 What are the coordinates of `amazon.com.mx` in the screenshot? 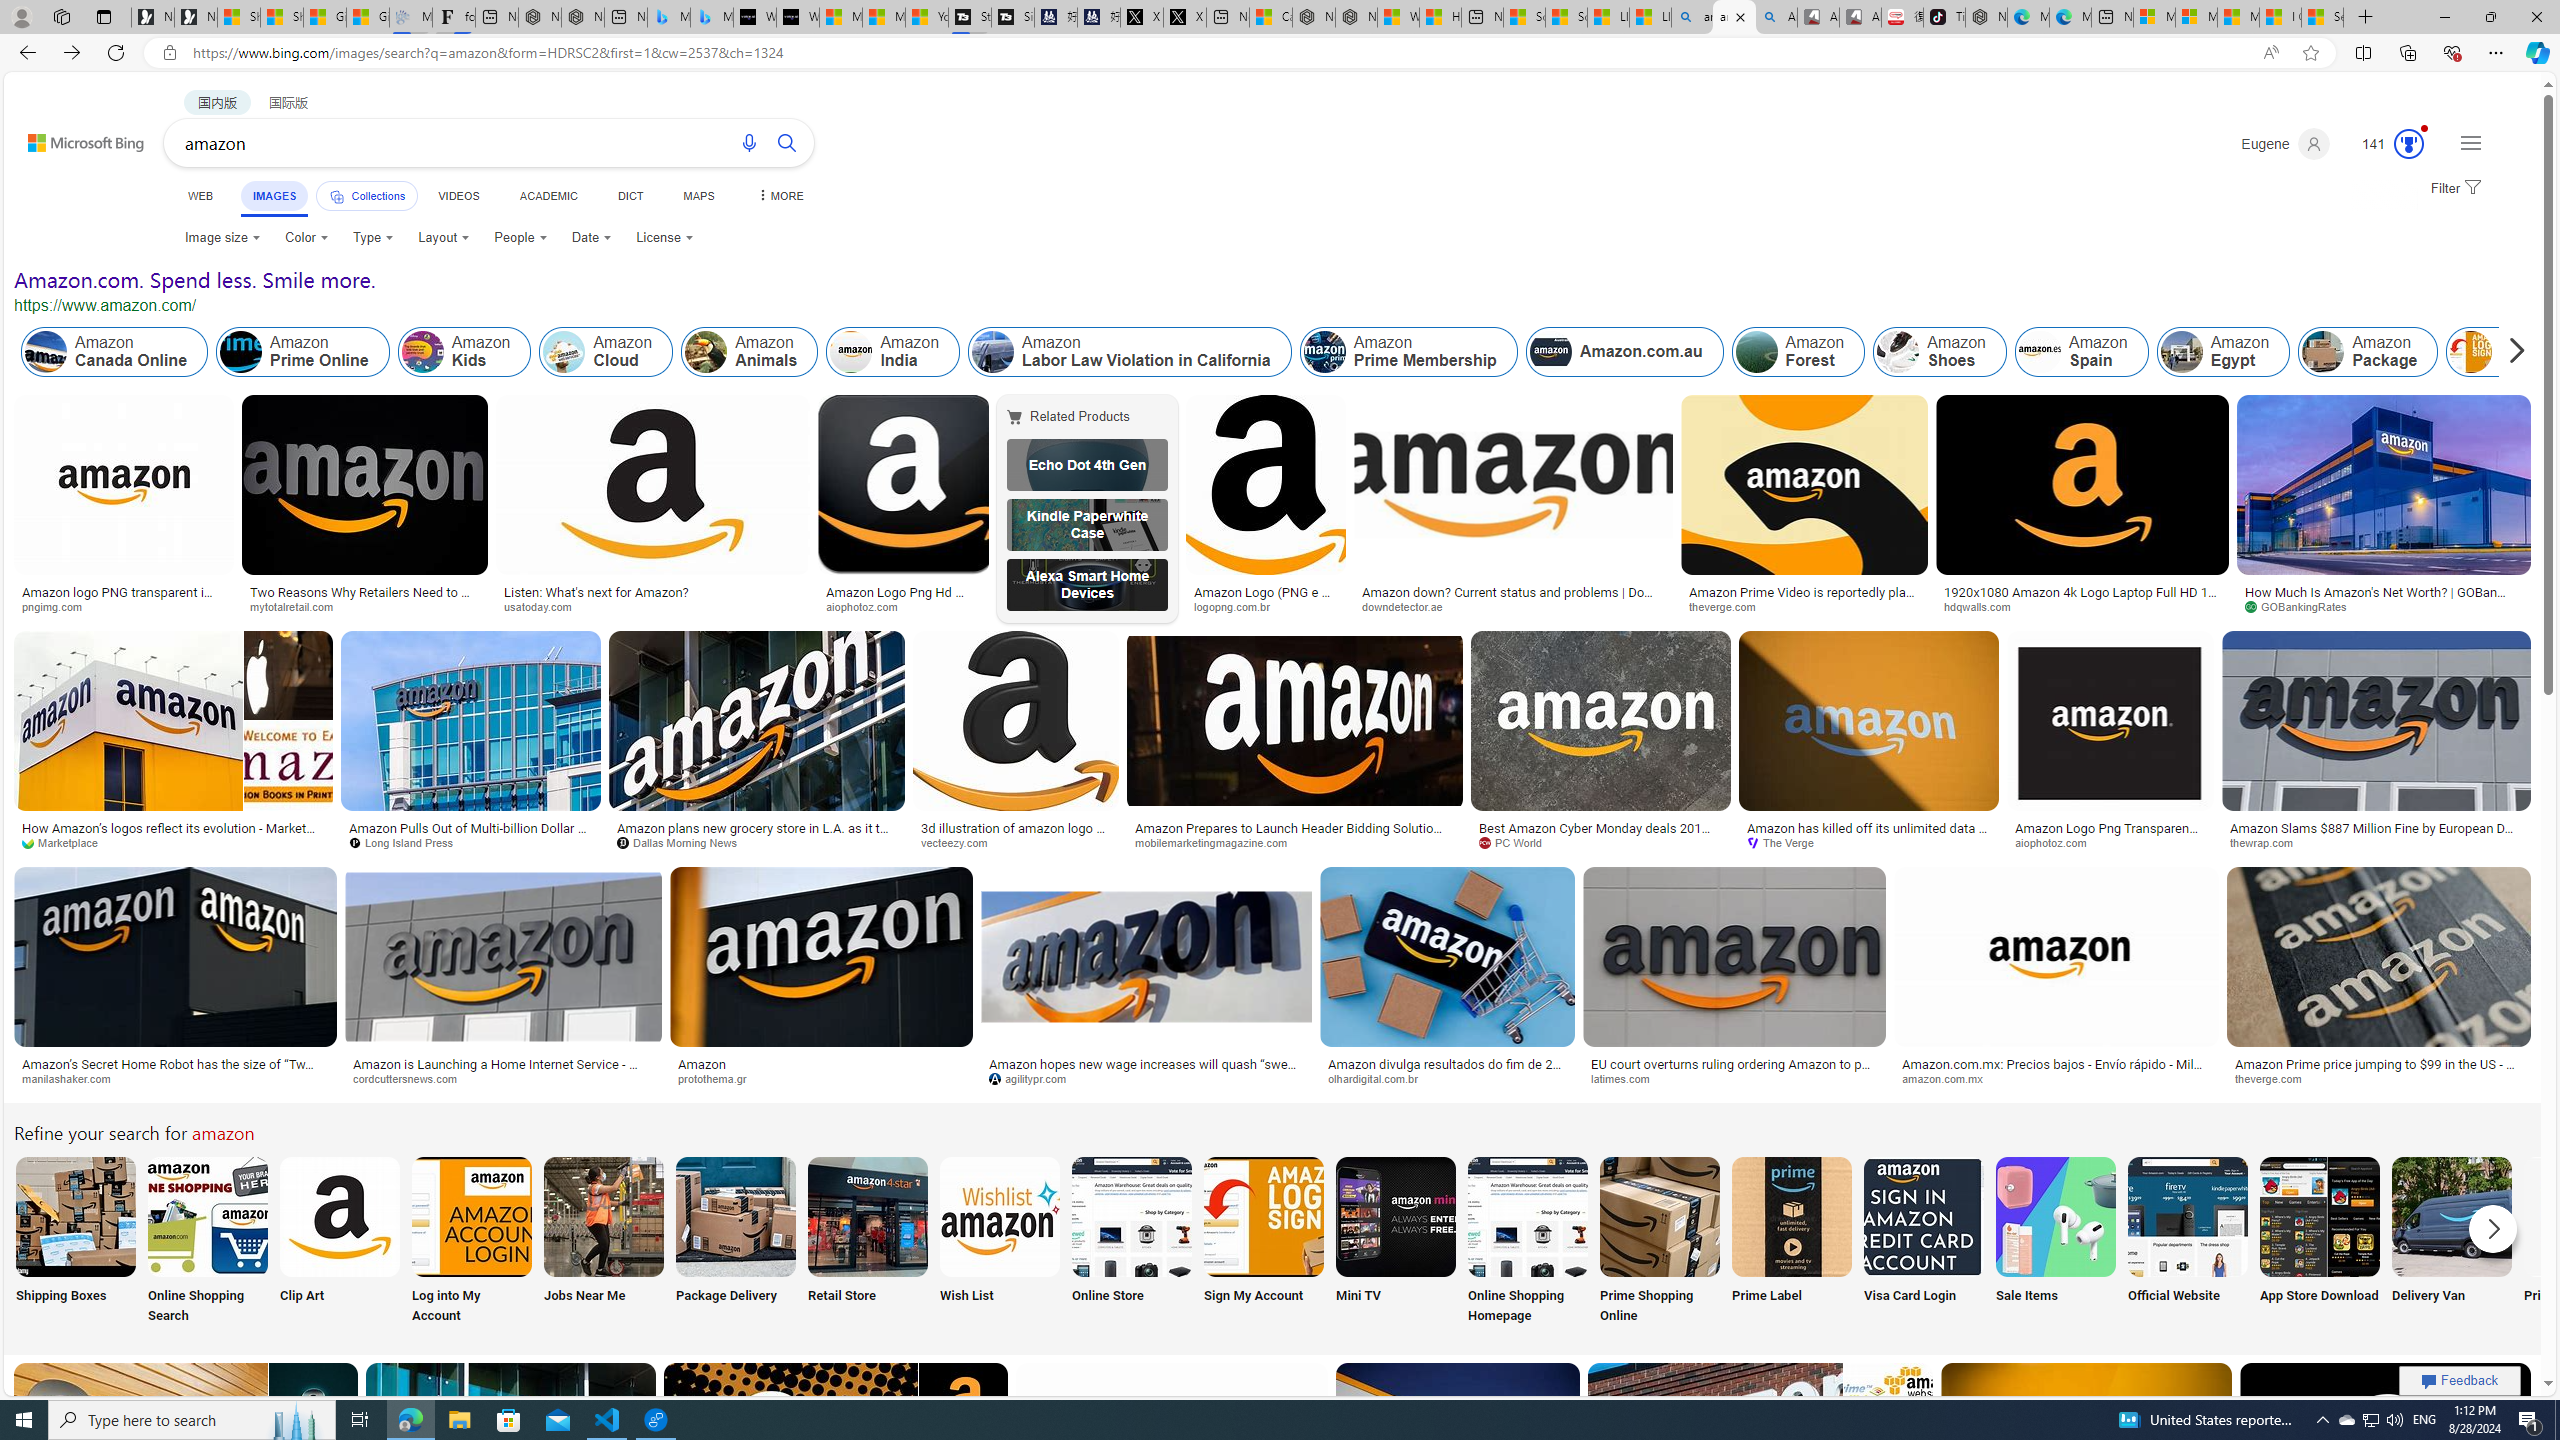 It's located at (1949, 1078).